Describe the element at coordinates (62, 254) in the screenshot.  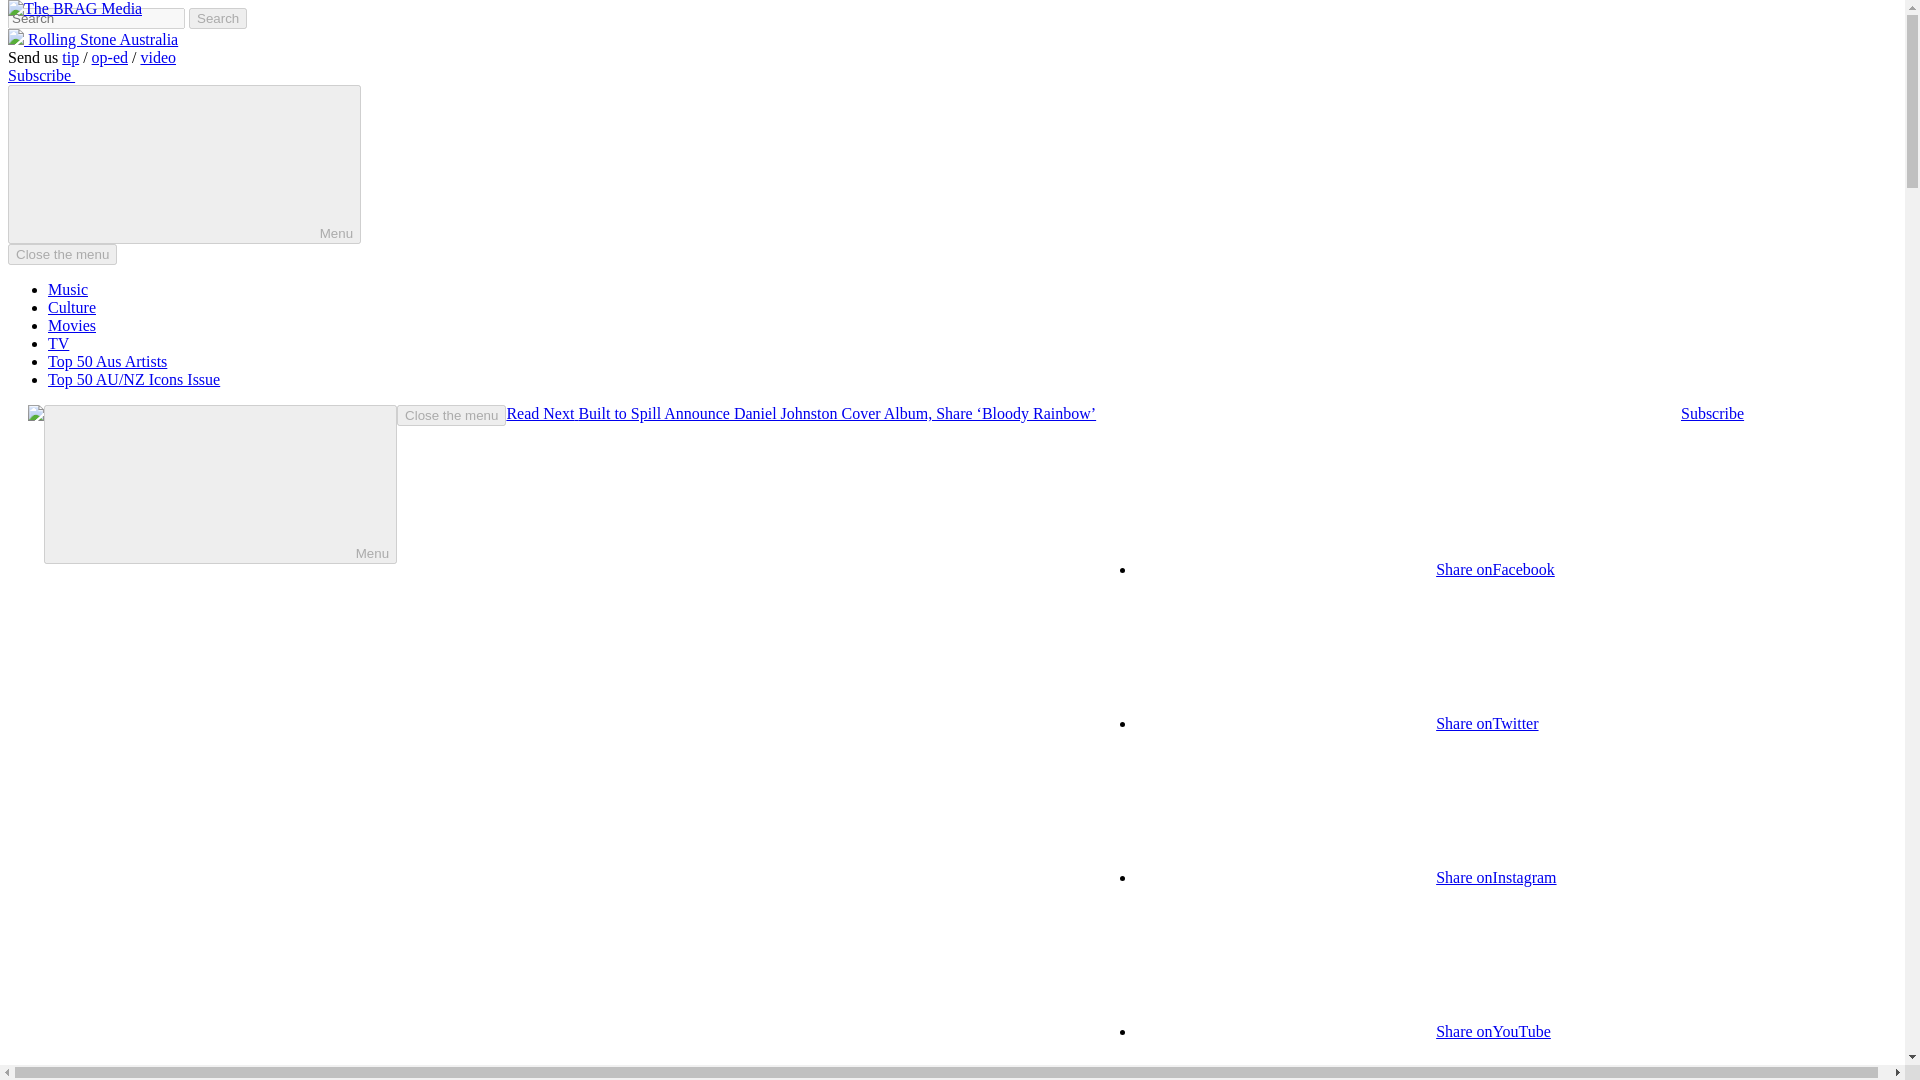
I see `Close the menu` at that location.